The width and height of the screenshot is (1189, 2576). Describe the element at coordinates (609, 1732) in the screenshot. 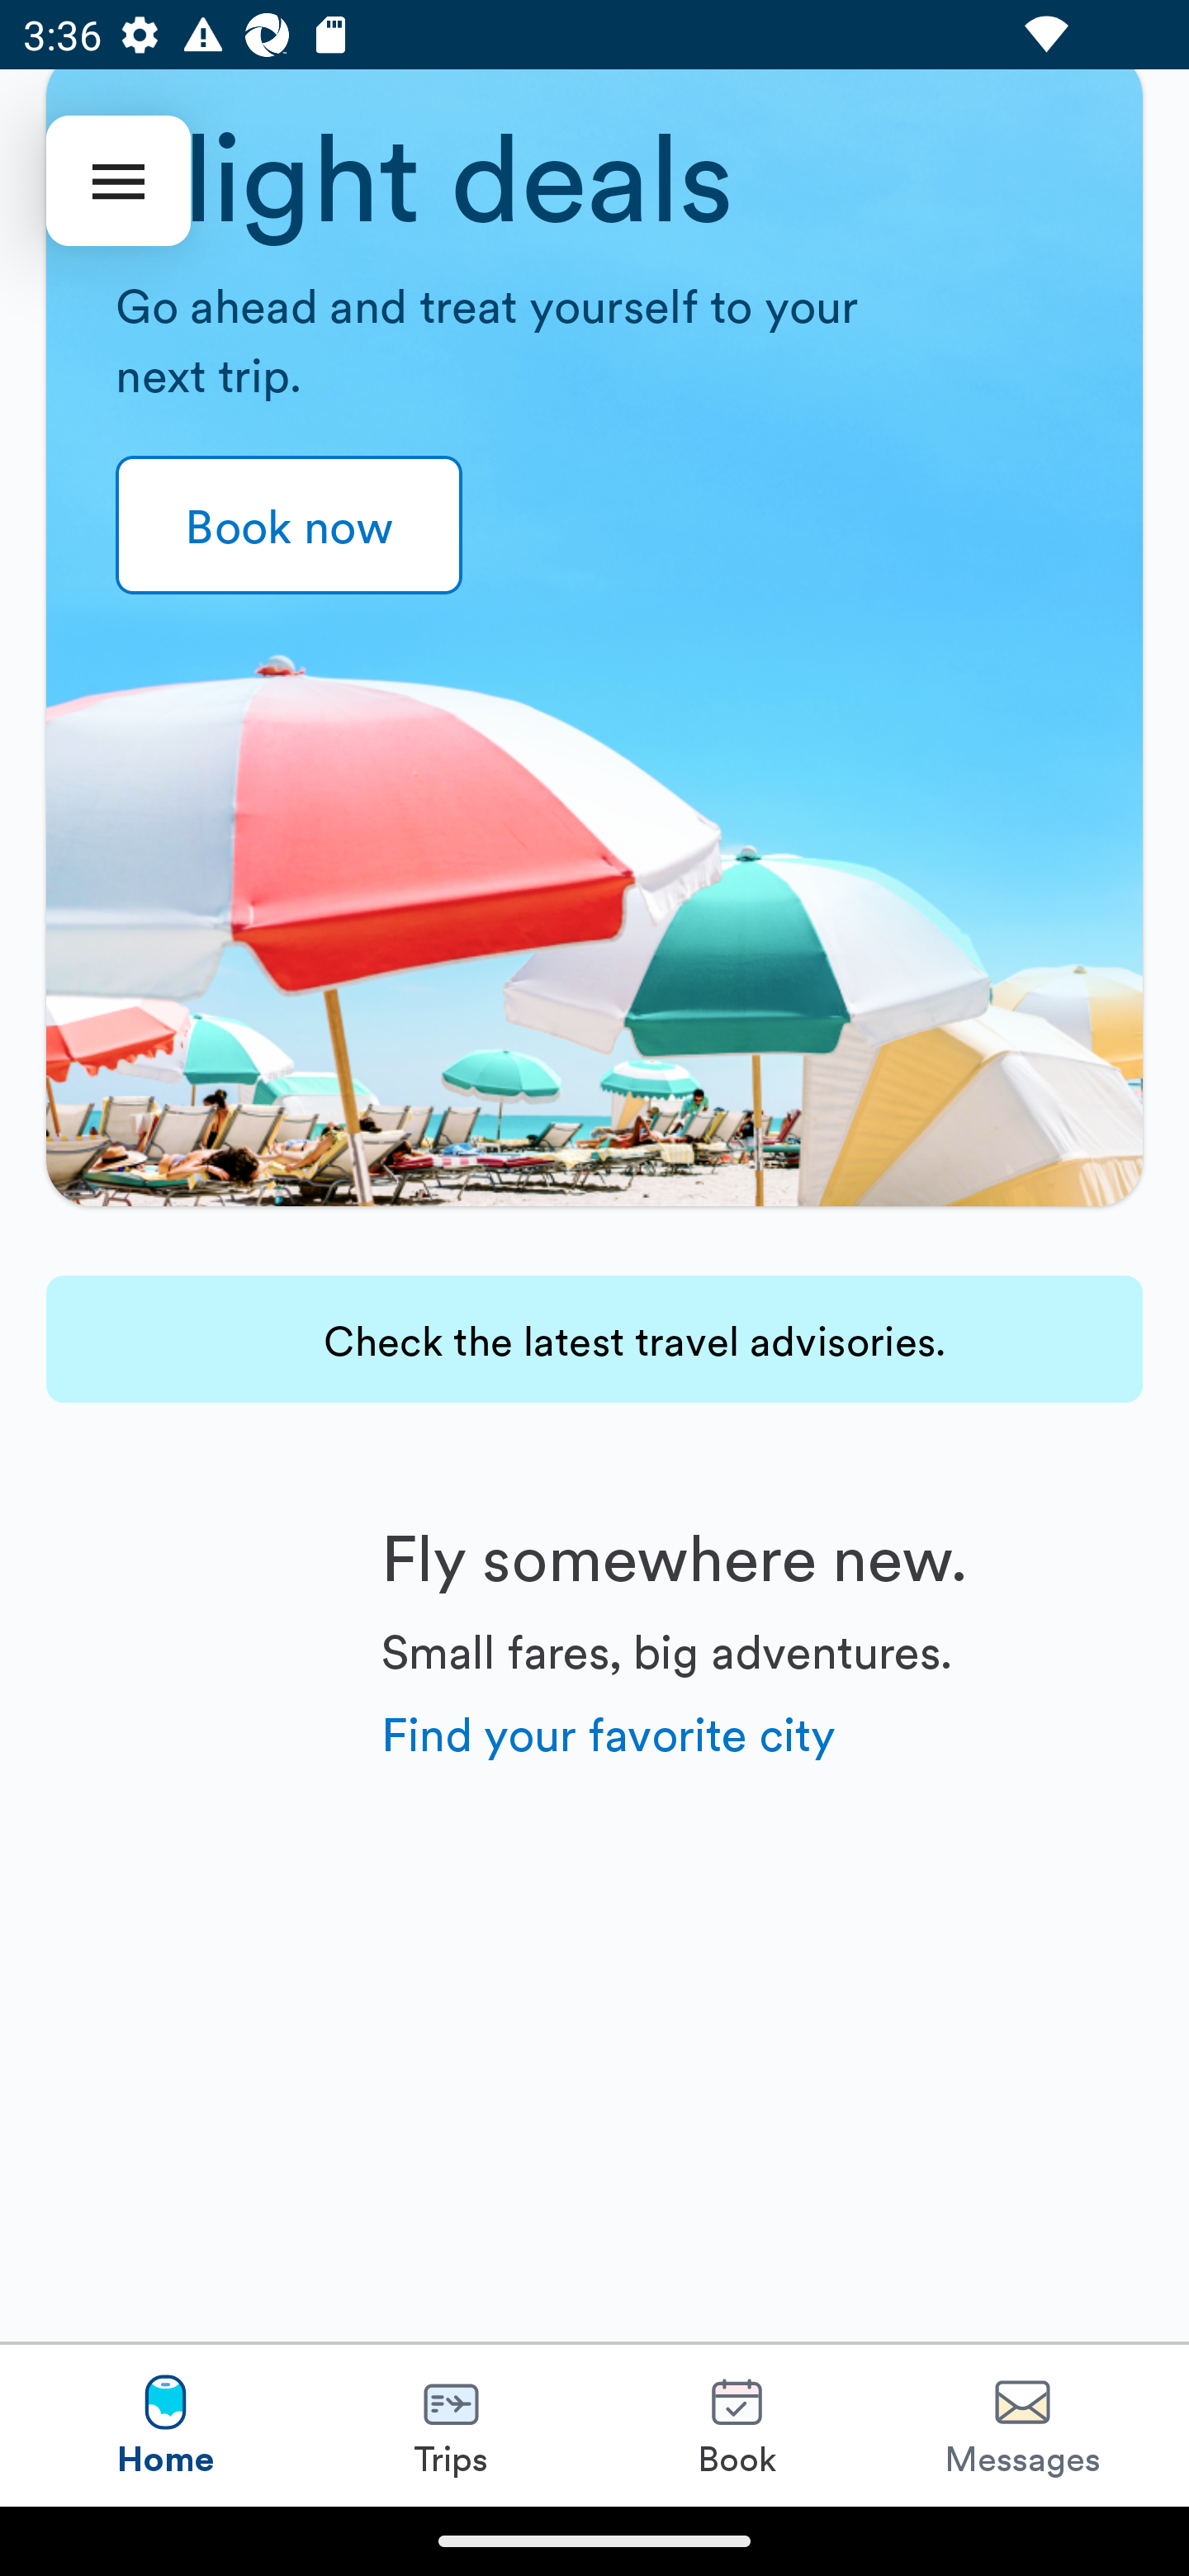

I see `Find your favorite city` at that location.